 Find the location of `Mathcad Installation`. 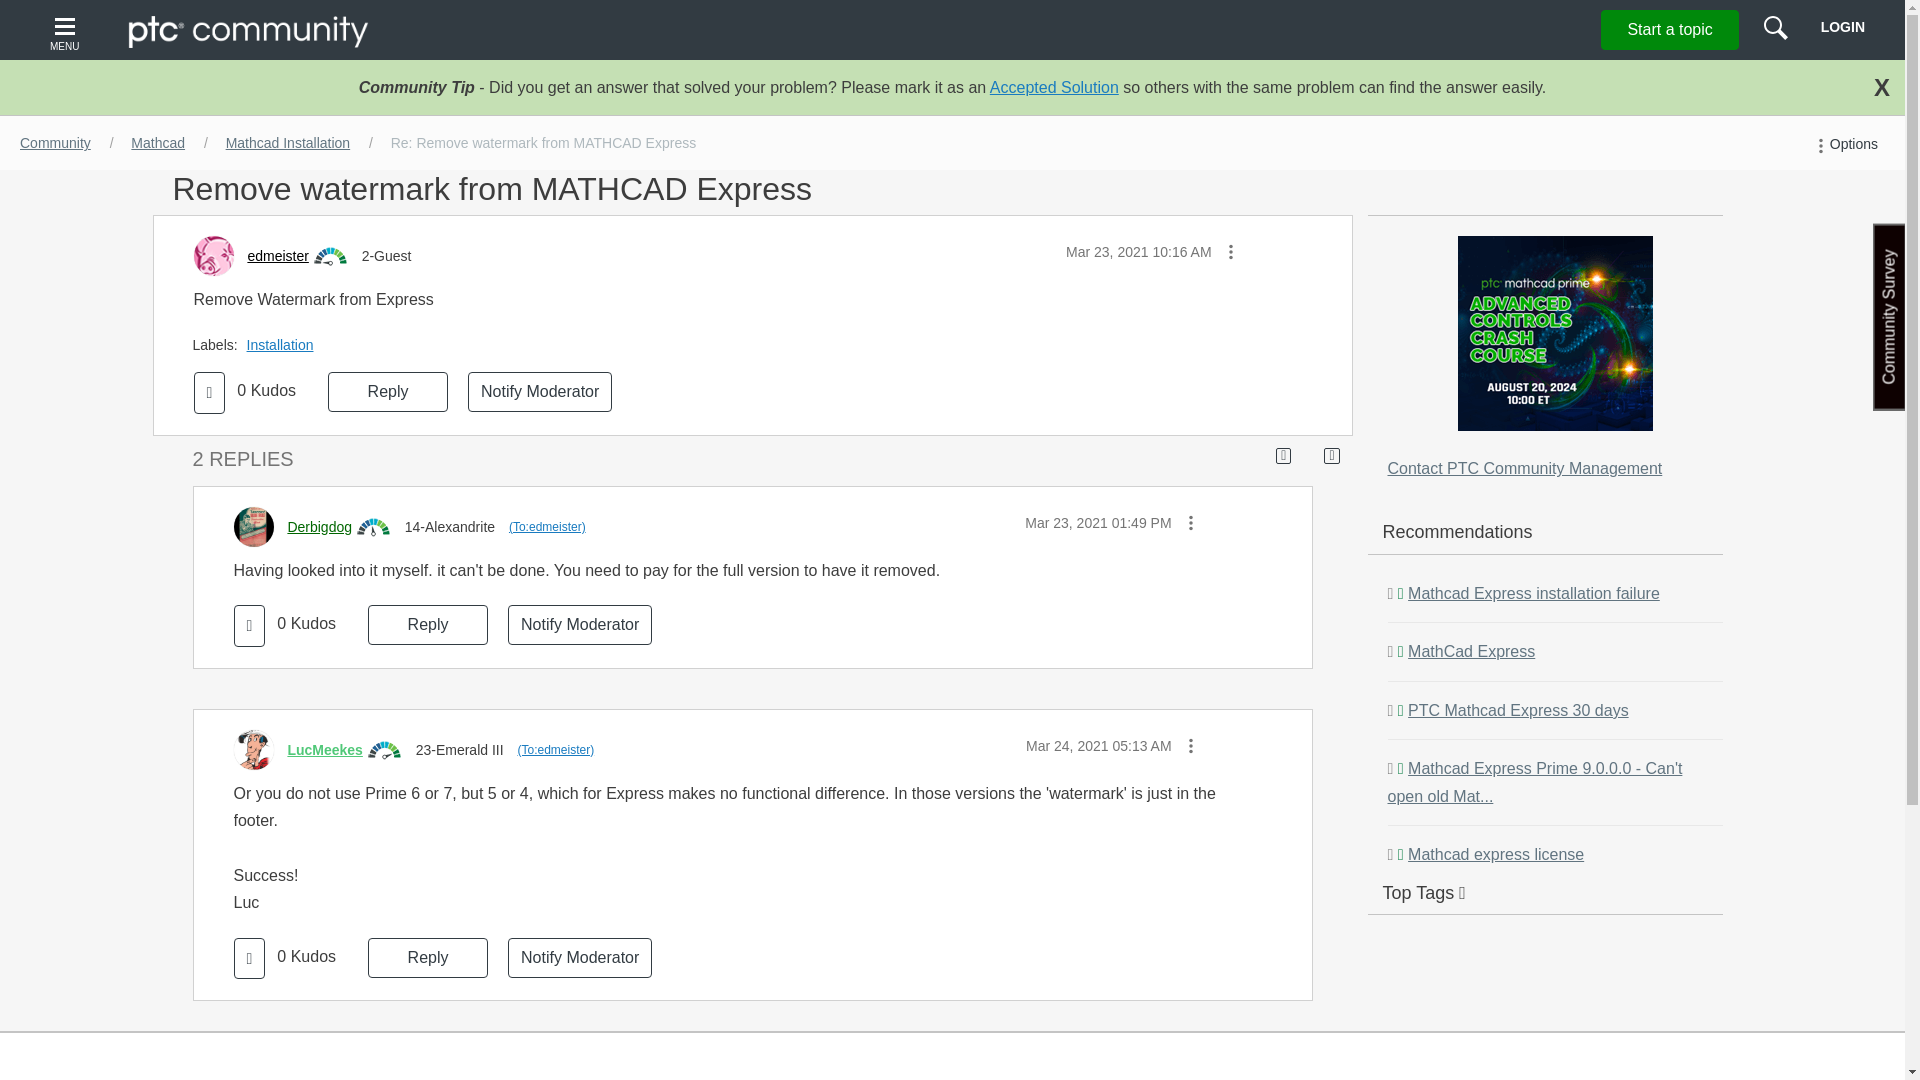

Mathcad Installation is located at coordinates (288, 143).